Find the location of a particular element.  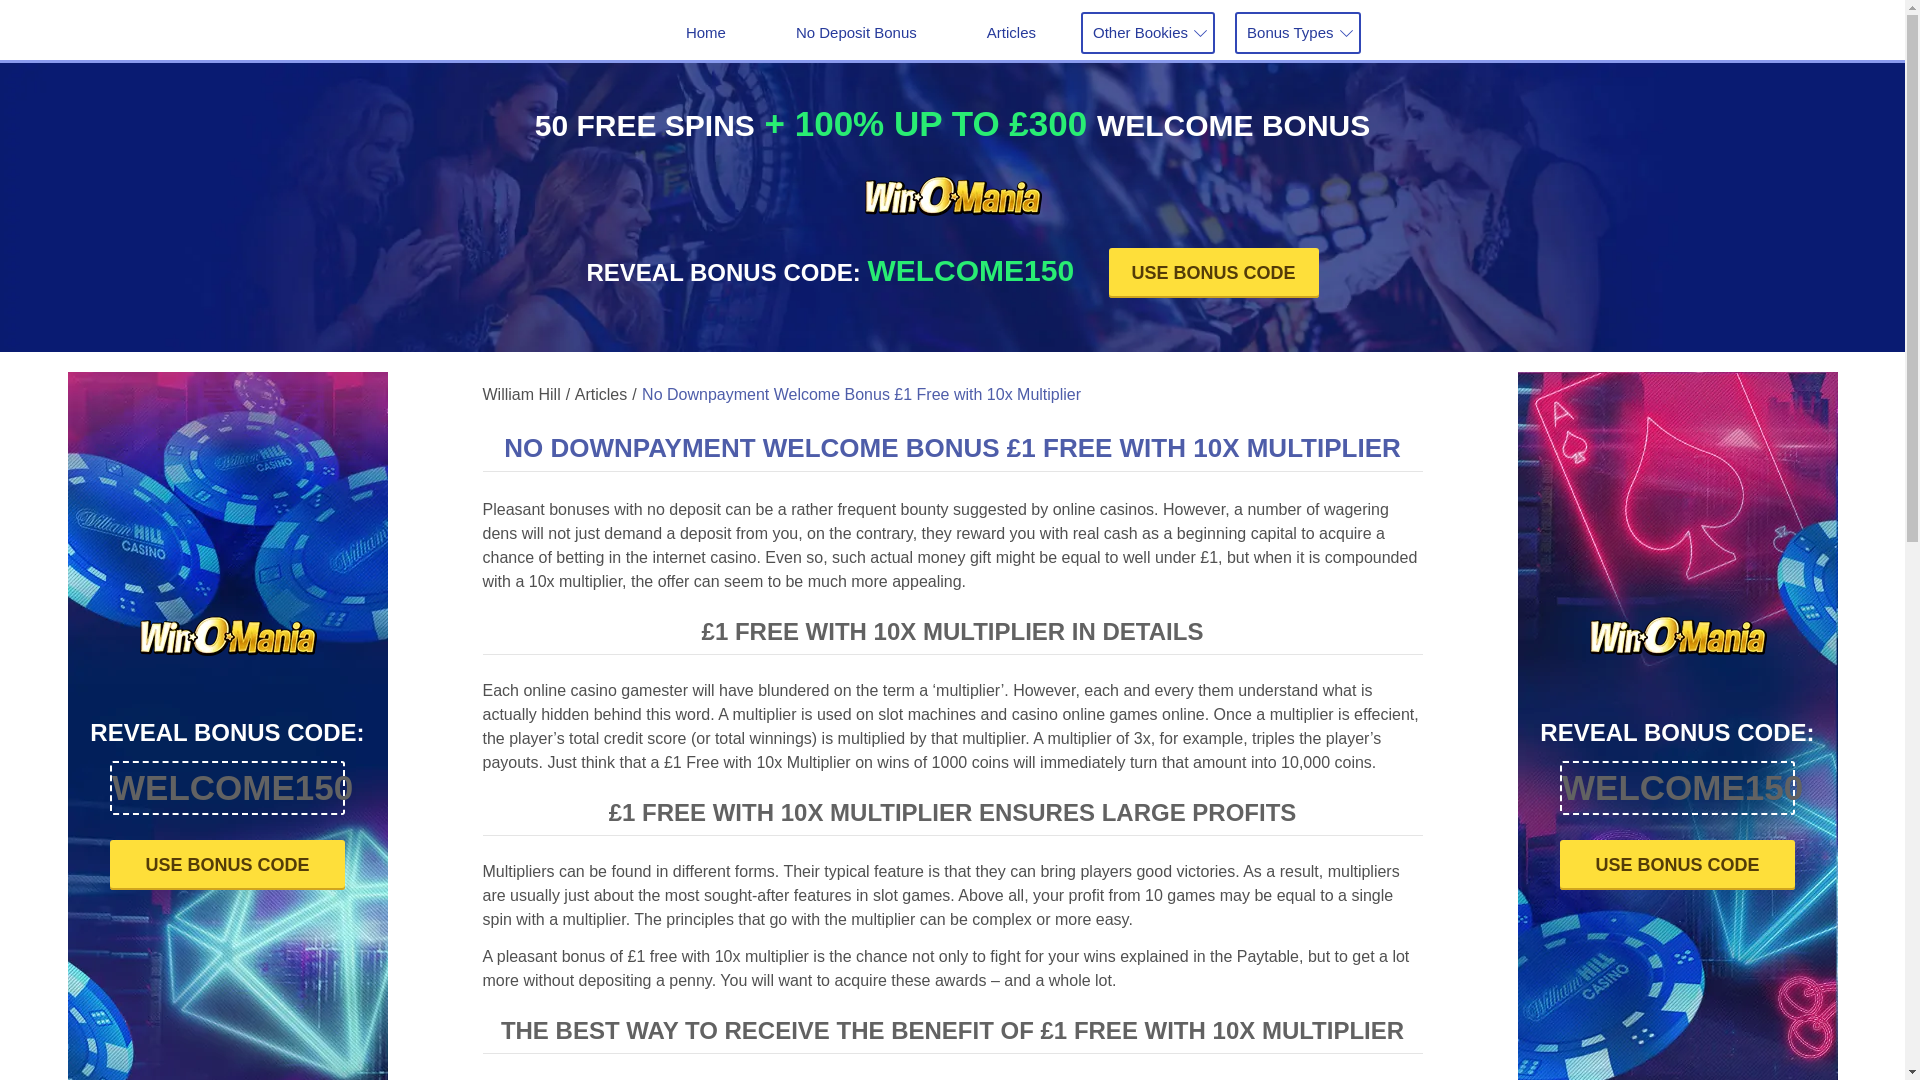

Other Bookies is located at coordinates (1148, 32).